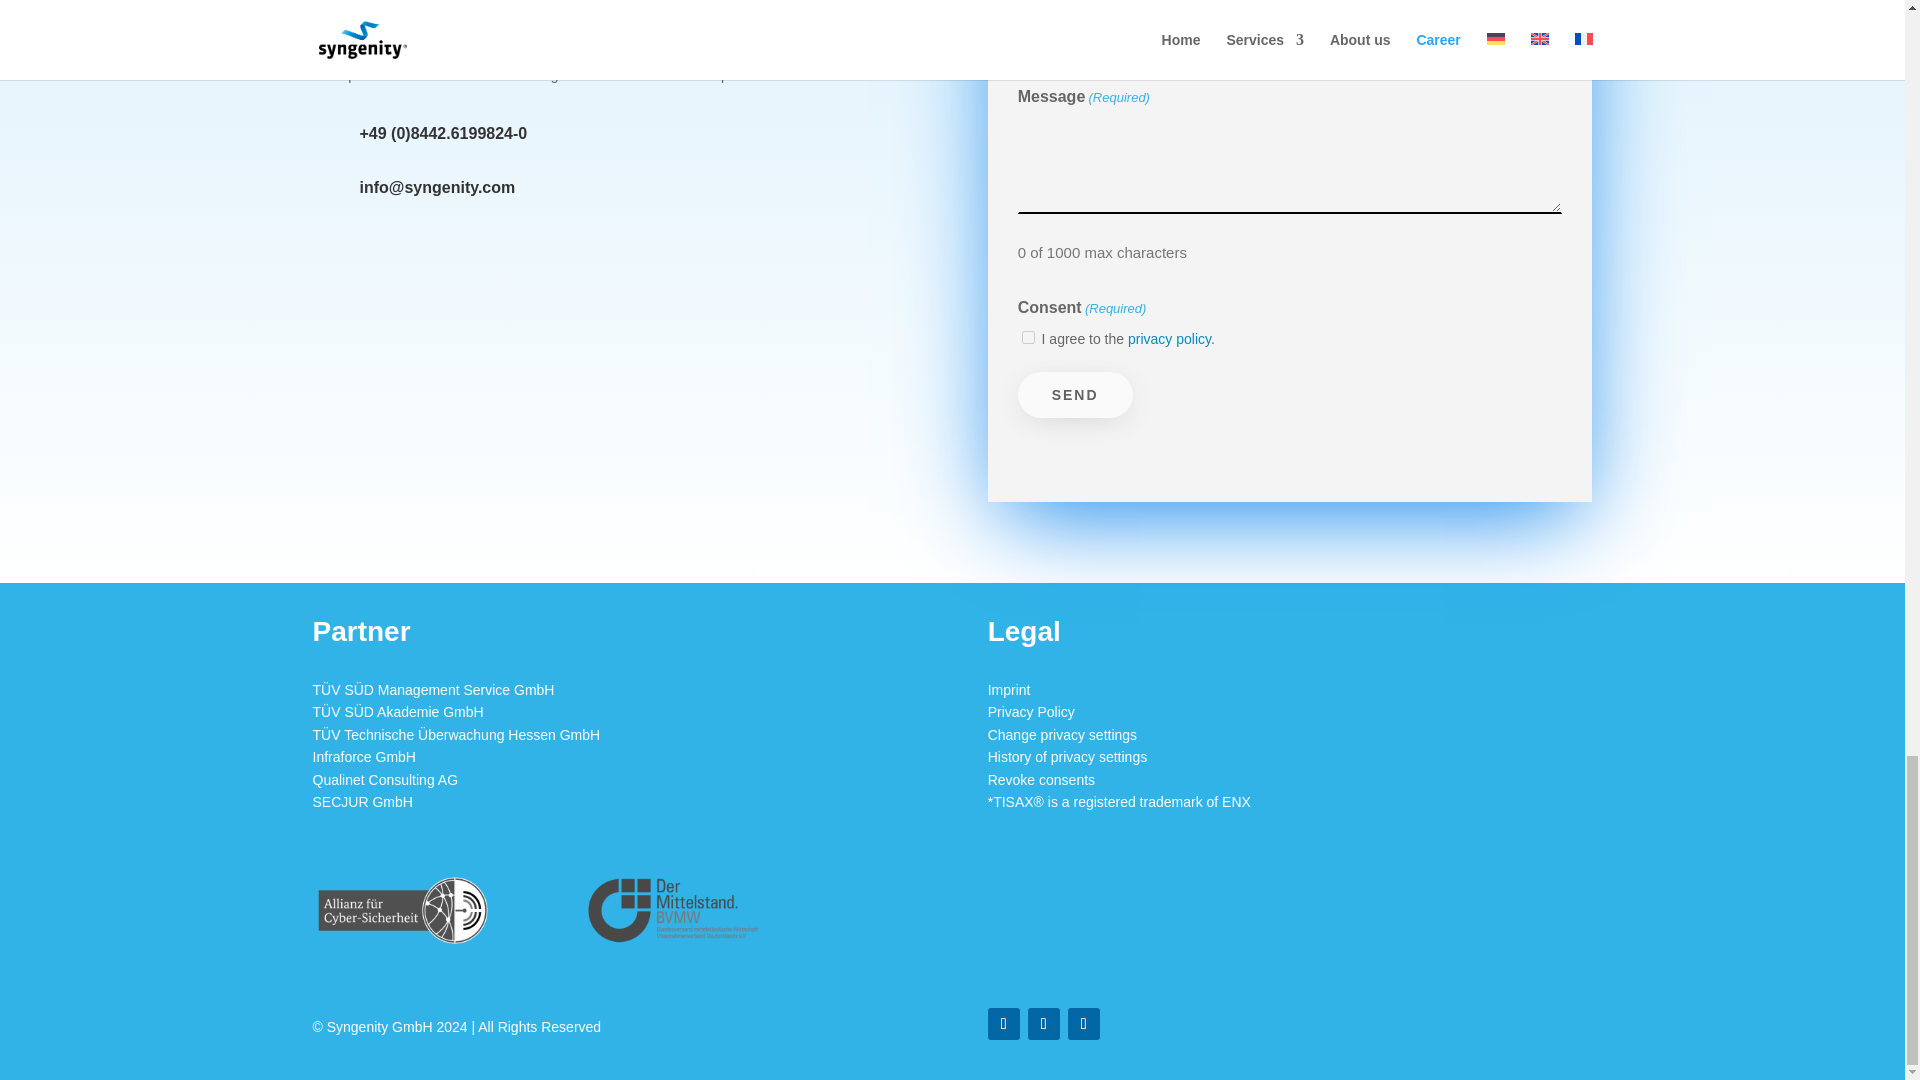 The height and width of the screenshot is (1080, 1920). Describe the element at coordinates (1084, 1024) in the screenshot. I see `Follow on LinkedIn` at that location.